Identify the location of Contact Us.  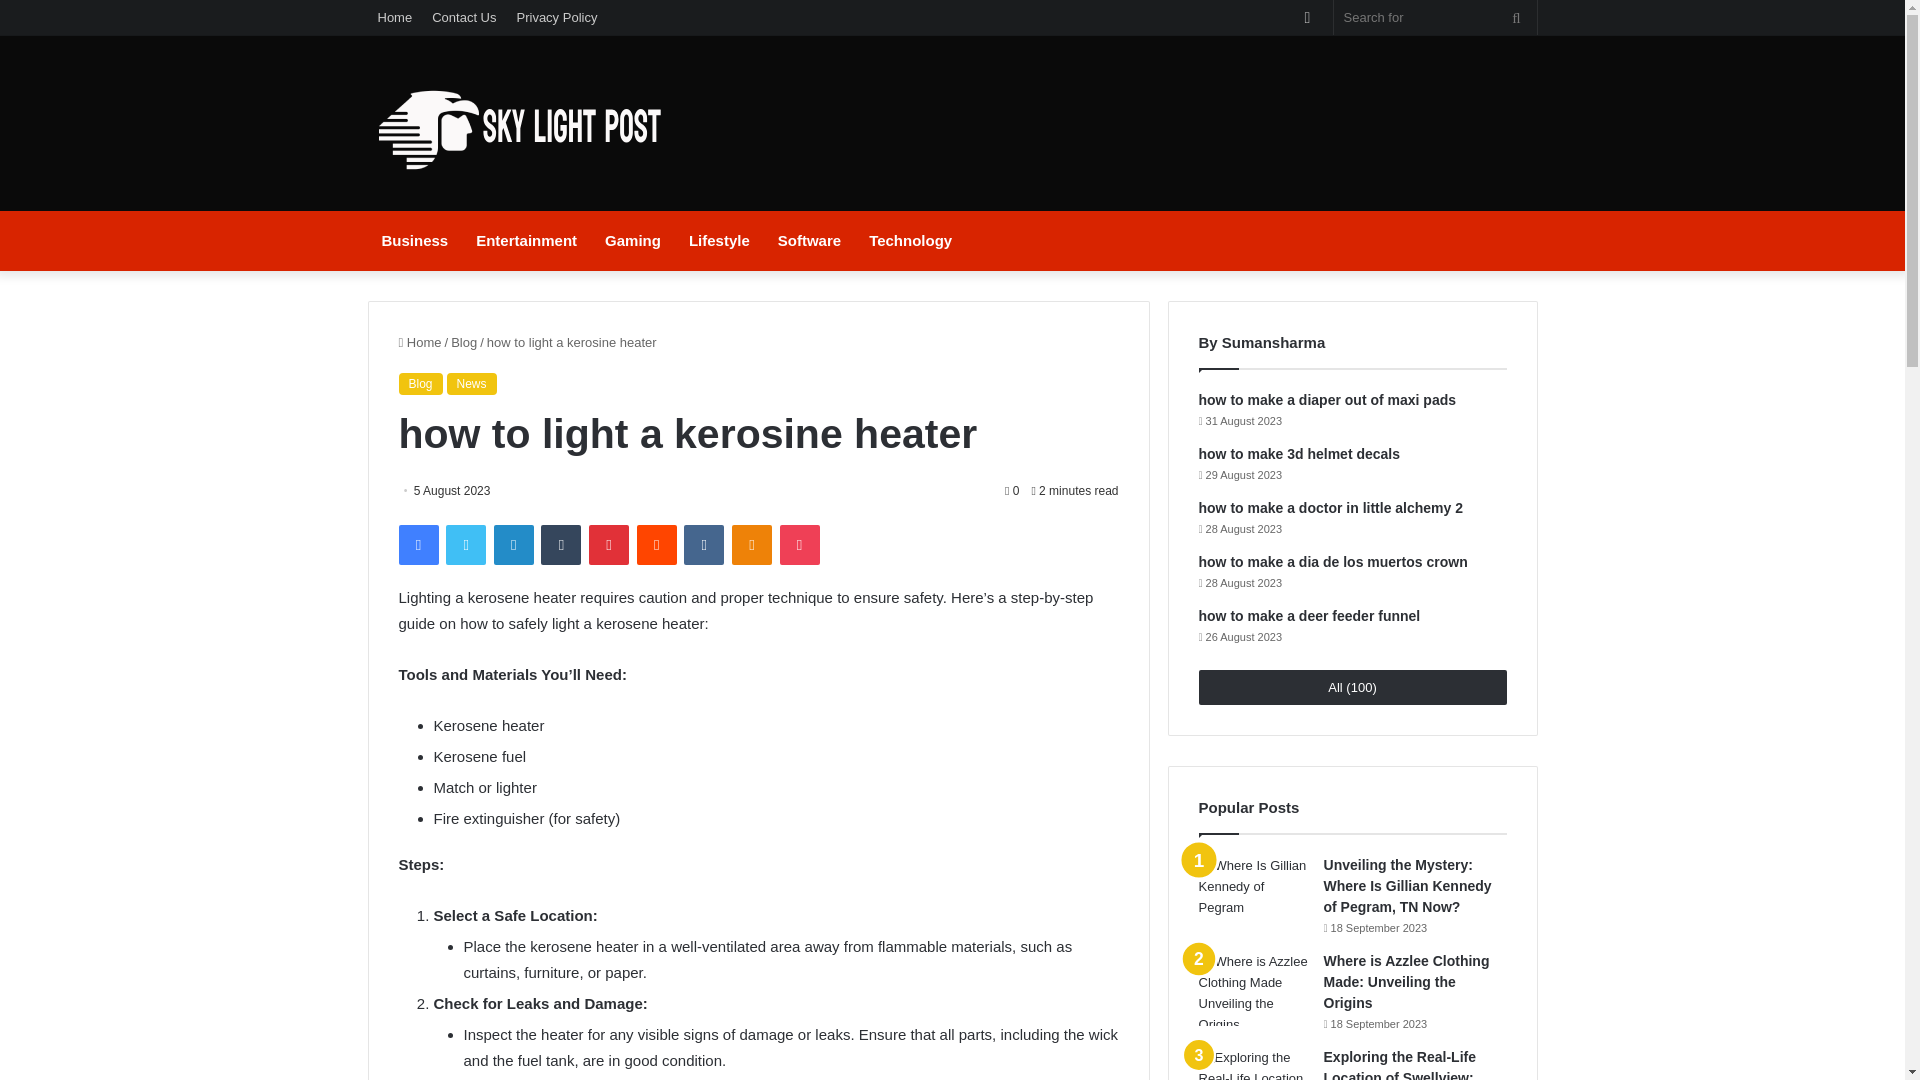
(464, 17).